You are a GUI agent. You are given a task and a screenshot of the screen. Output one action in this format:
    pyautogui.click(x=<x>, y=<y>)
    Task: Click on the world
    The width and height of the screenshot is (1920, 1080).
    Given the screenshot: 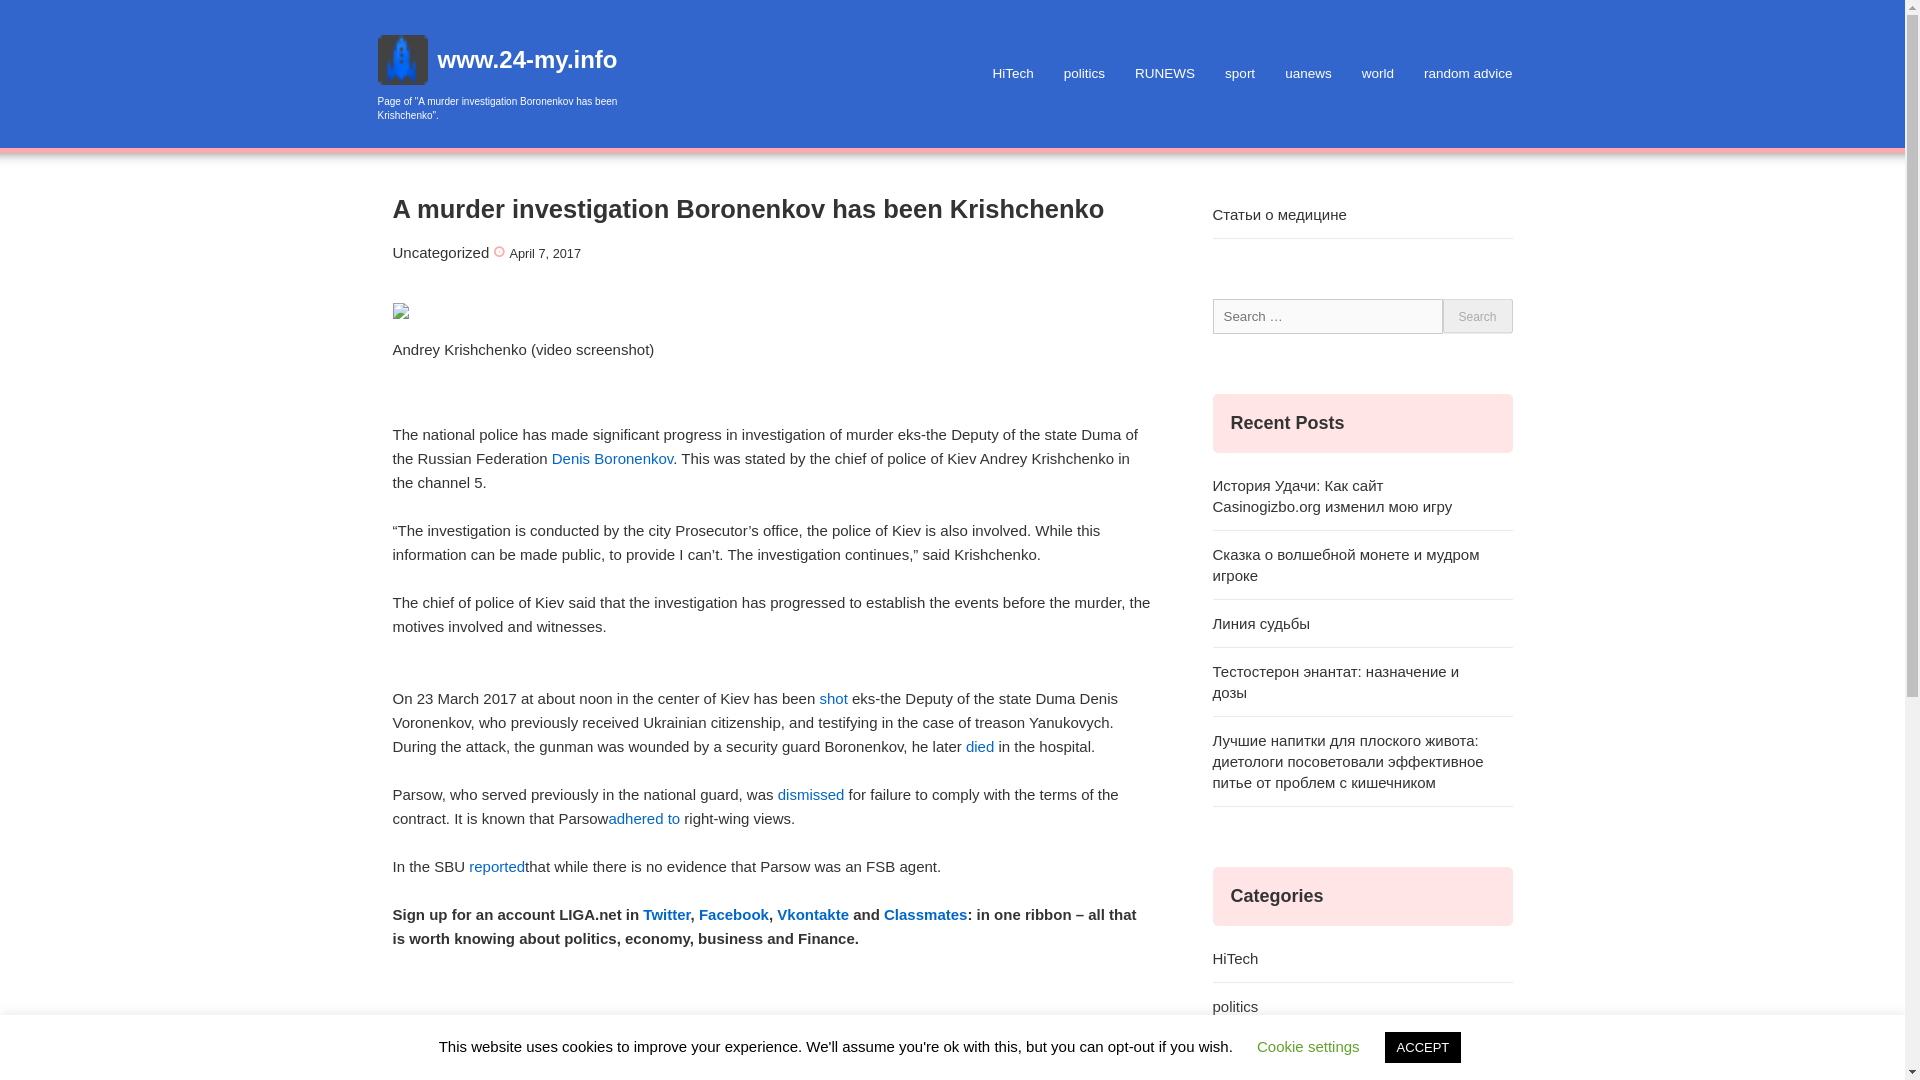 What is the action you would take?
    pyautogui.click(x=1378, y=74)
    